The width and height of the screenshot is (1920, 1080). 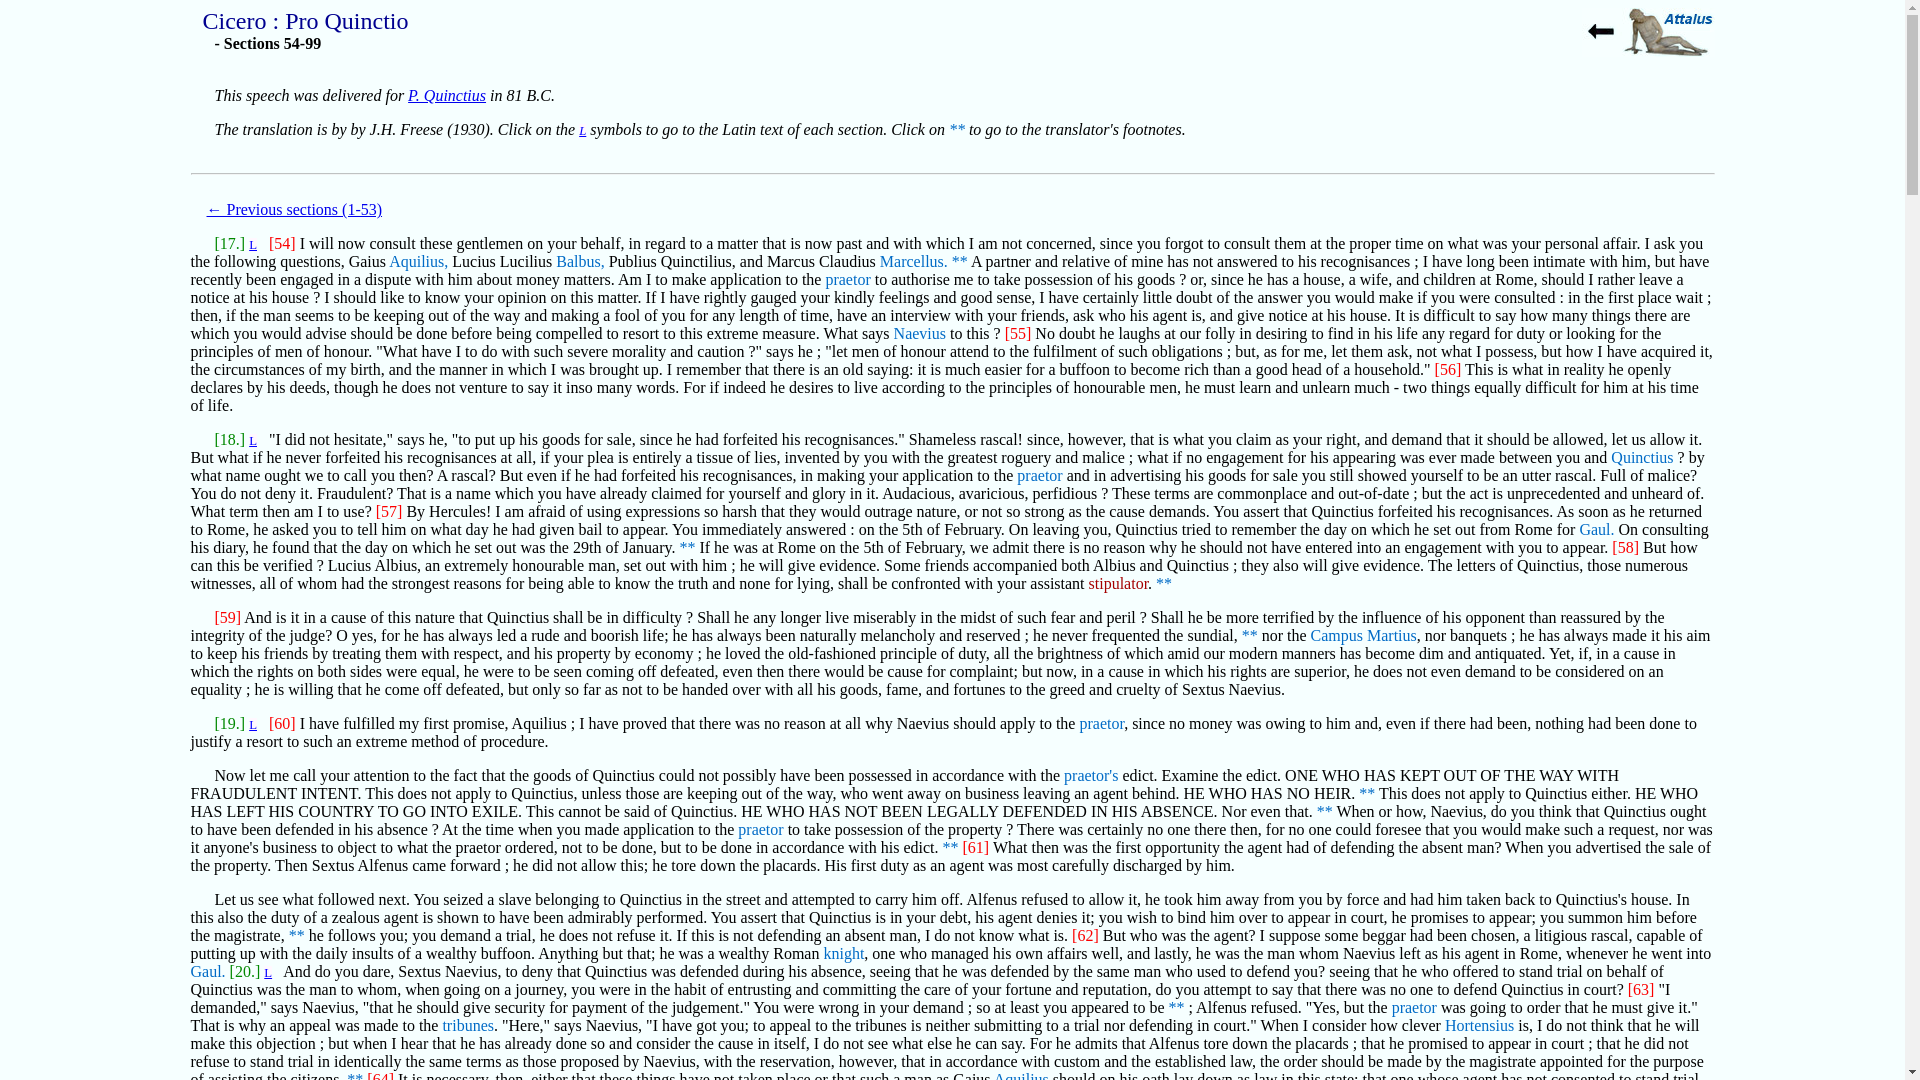 What do you see at coordinates (920, 334) in the screenshot?
I see `Naevius` at bounding box center [920, 334].